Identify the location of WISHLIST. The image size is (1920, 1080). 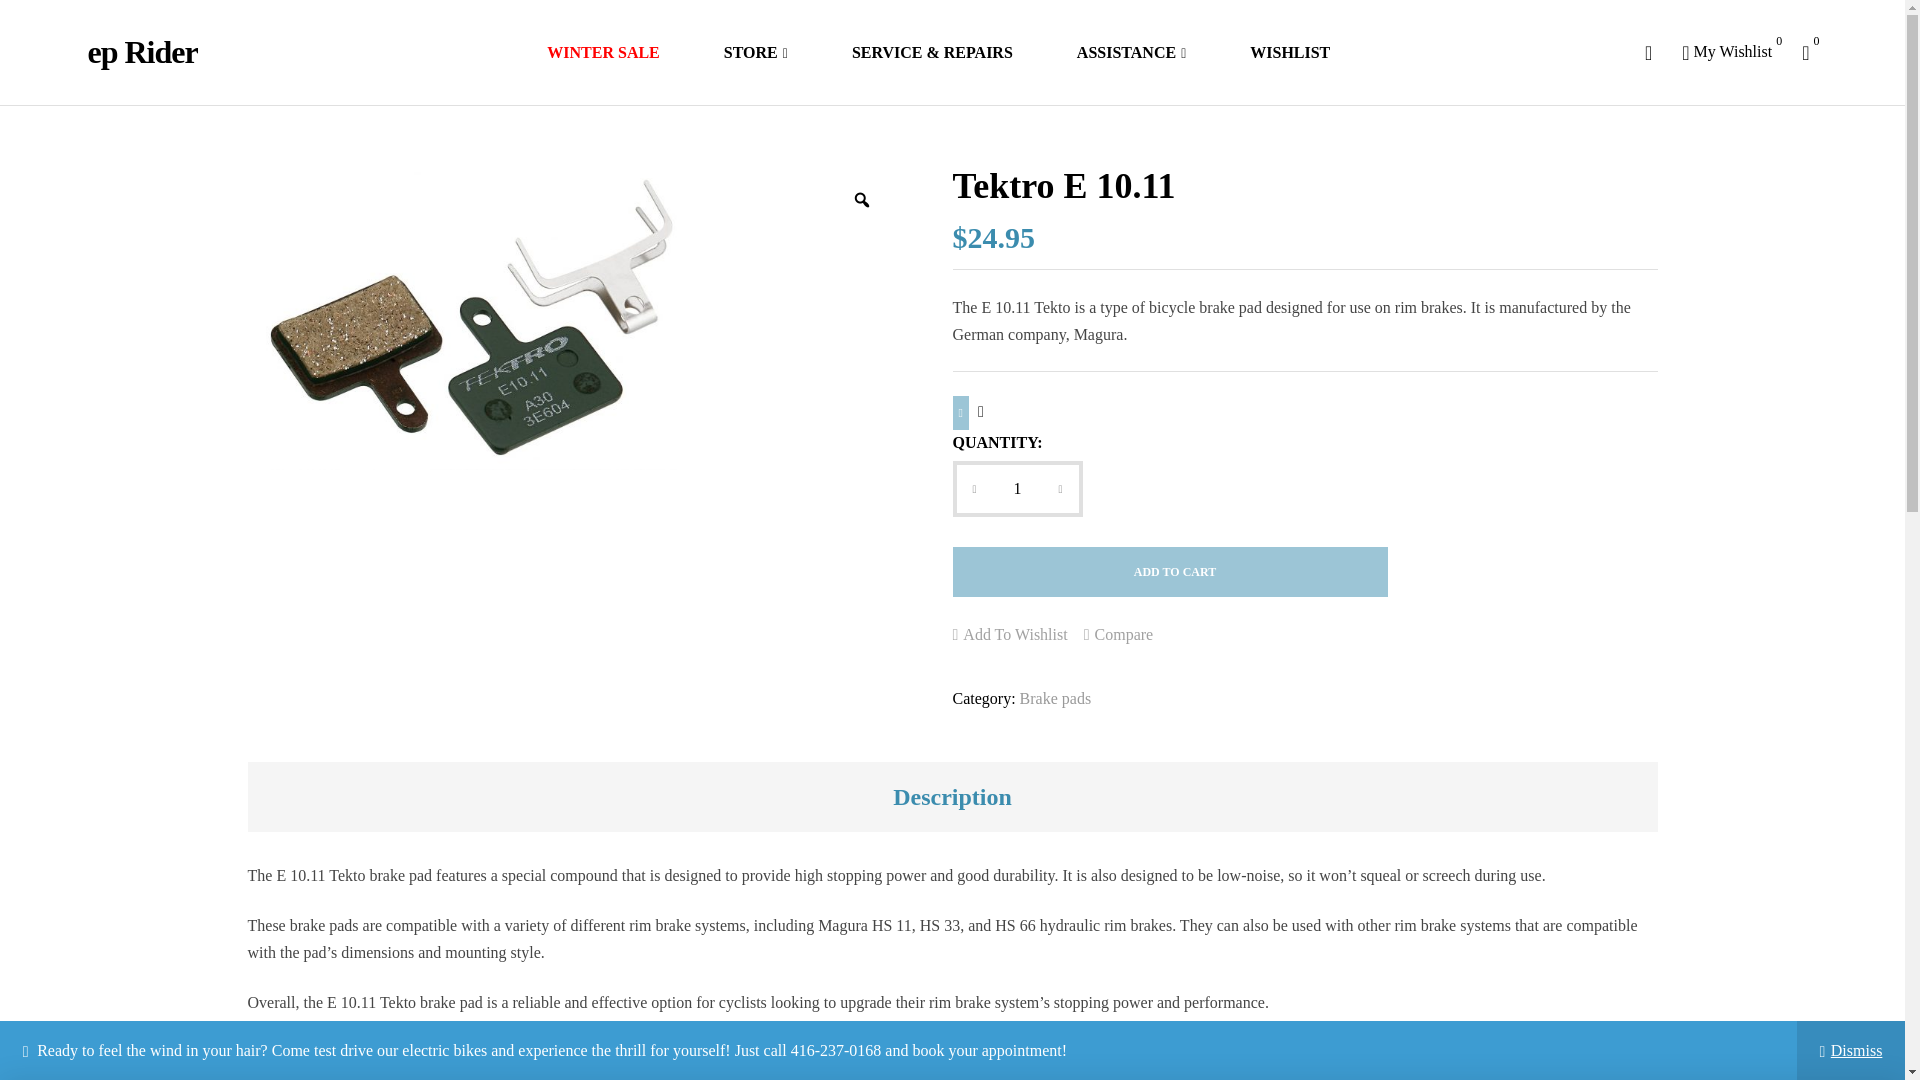
(1289, 52).